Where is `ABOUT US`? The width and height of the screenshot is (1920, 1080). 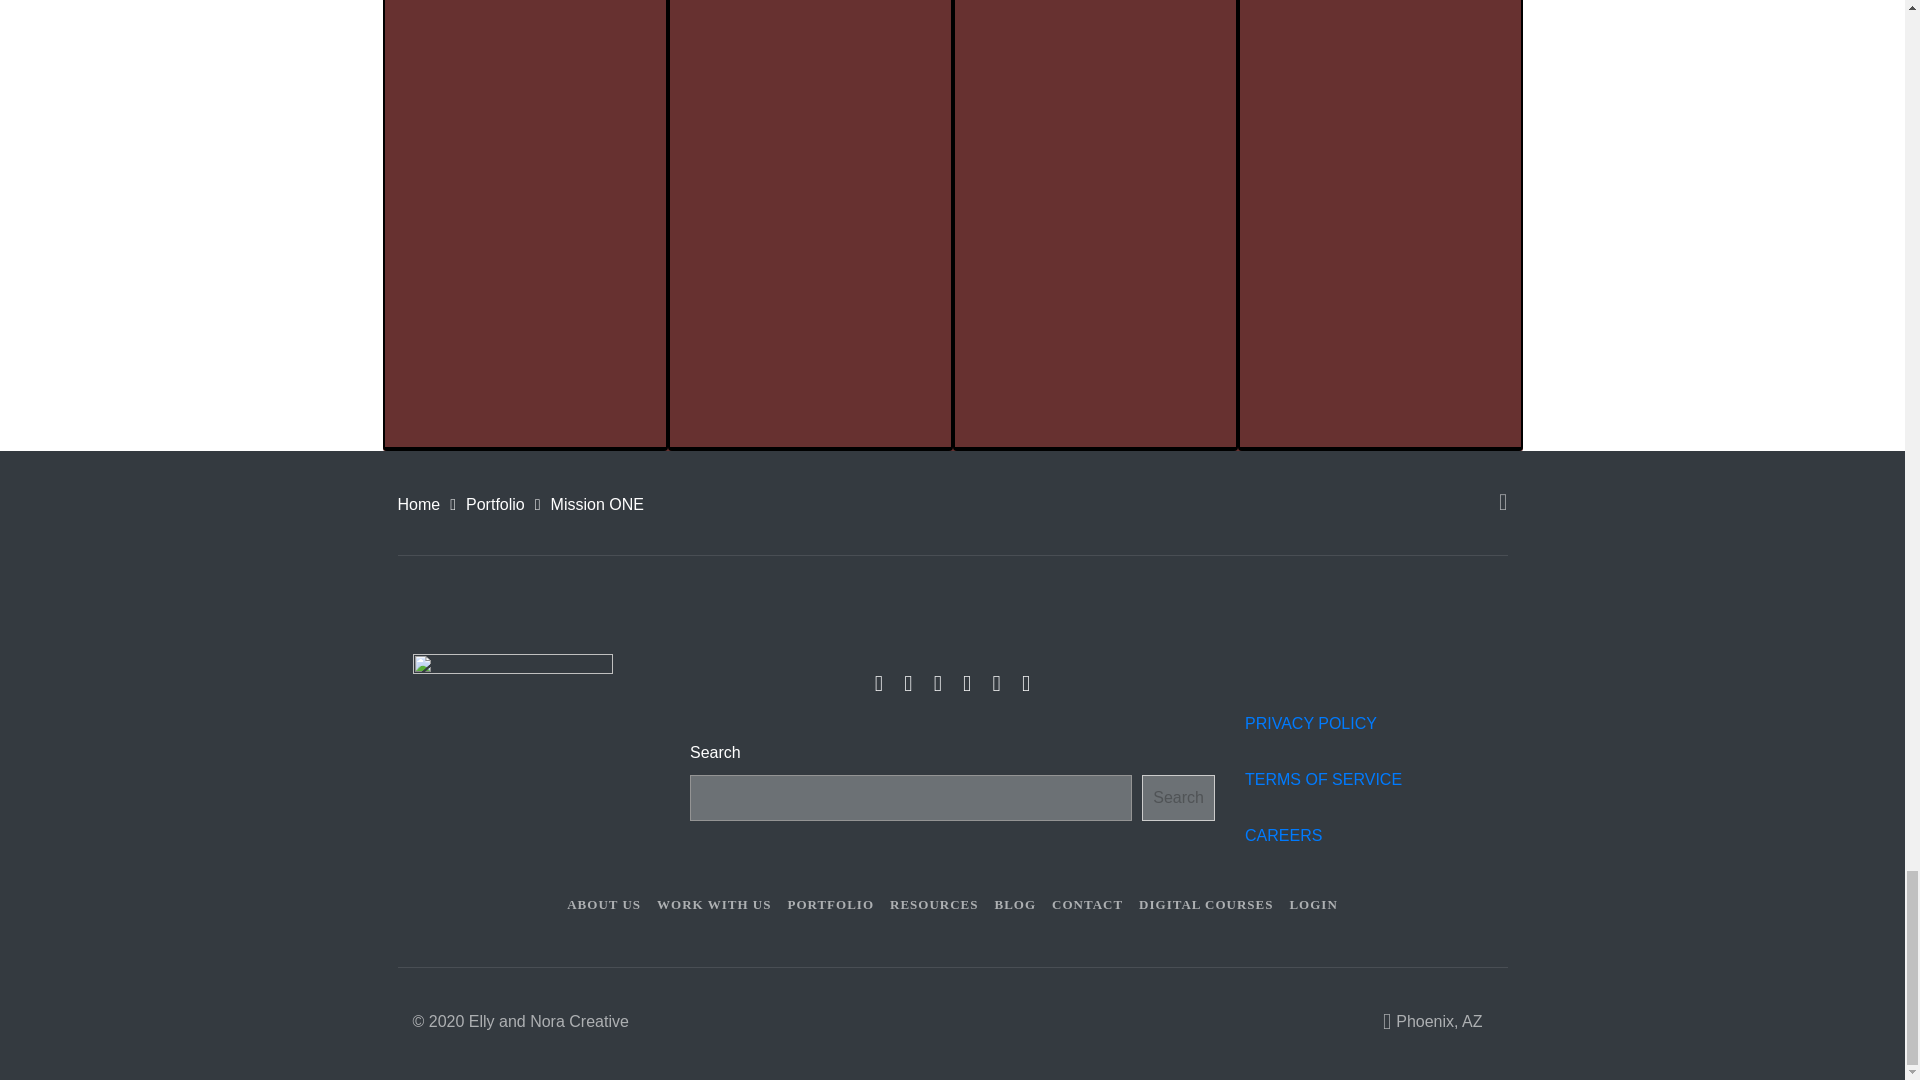
ABOUT US is located at coordinates (603, 904).